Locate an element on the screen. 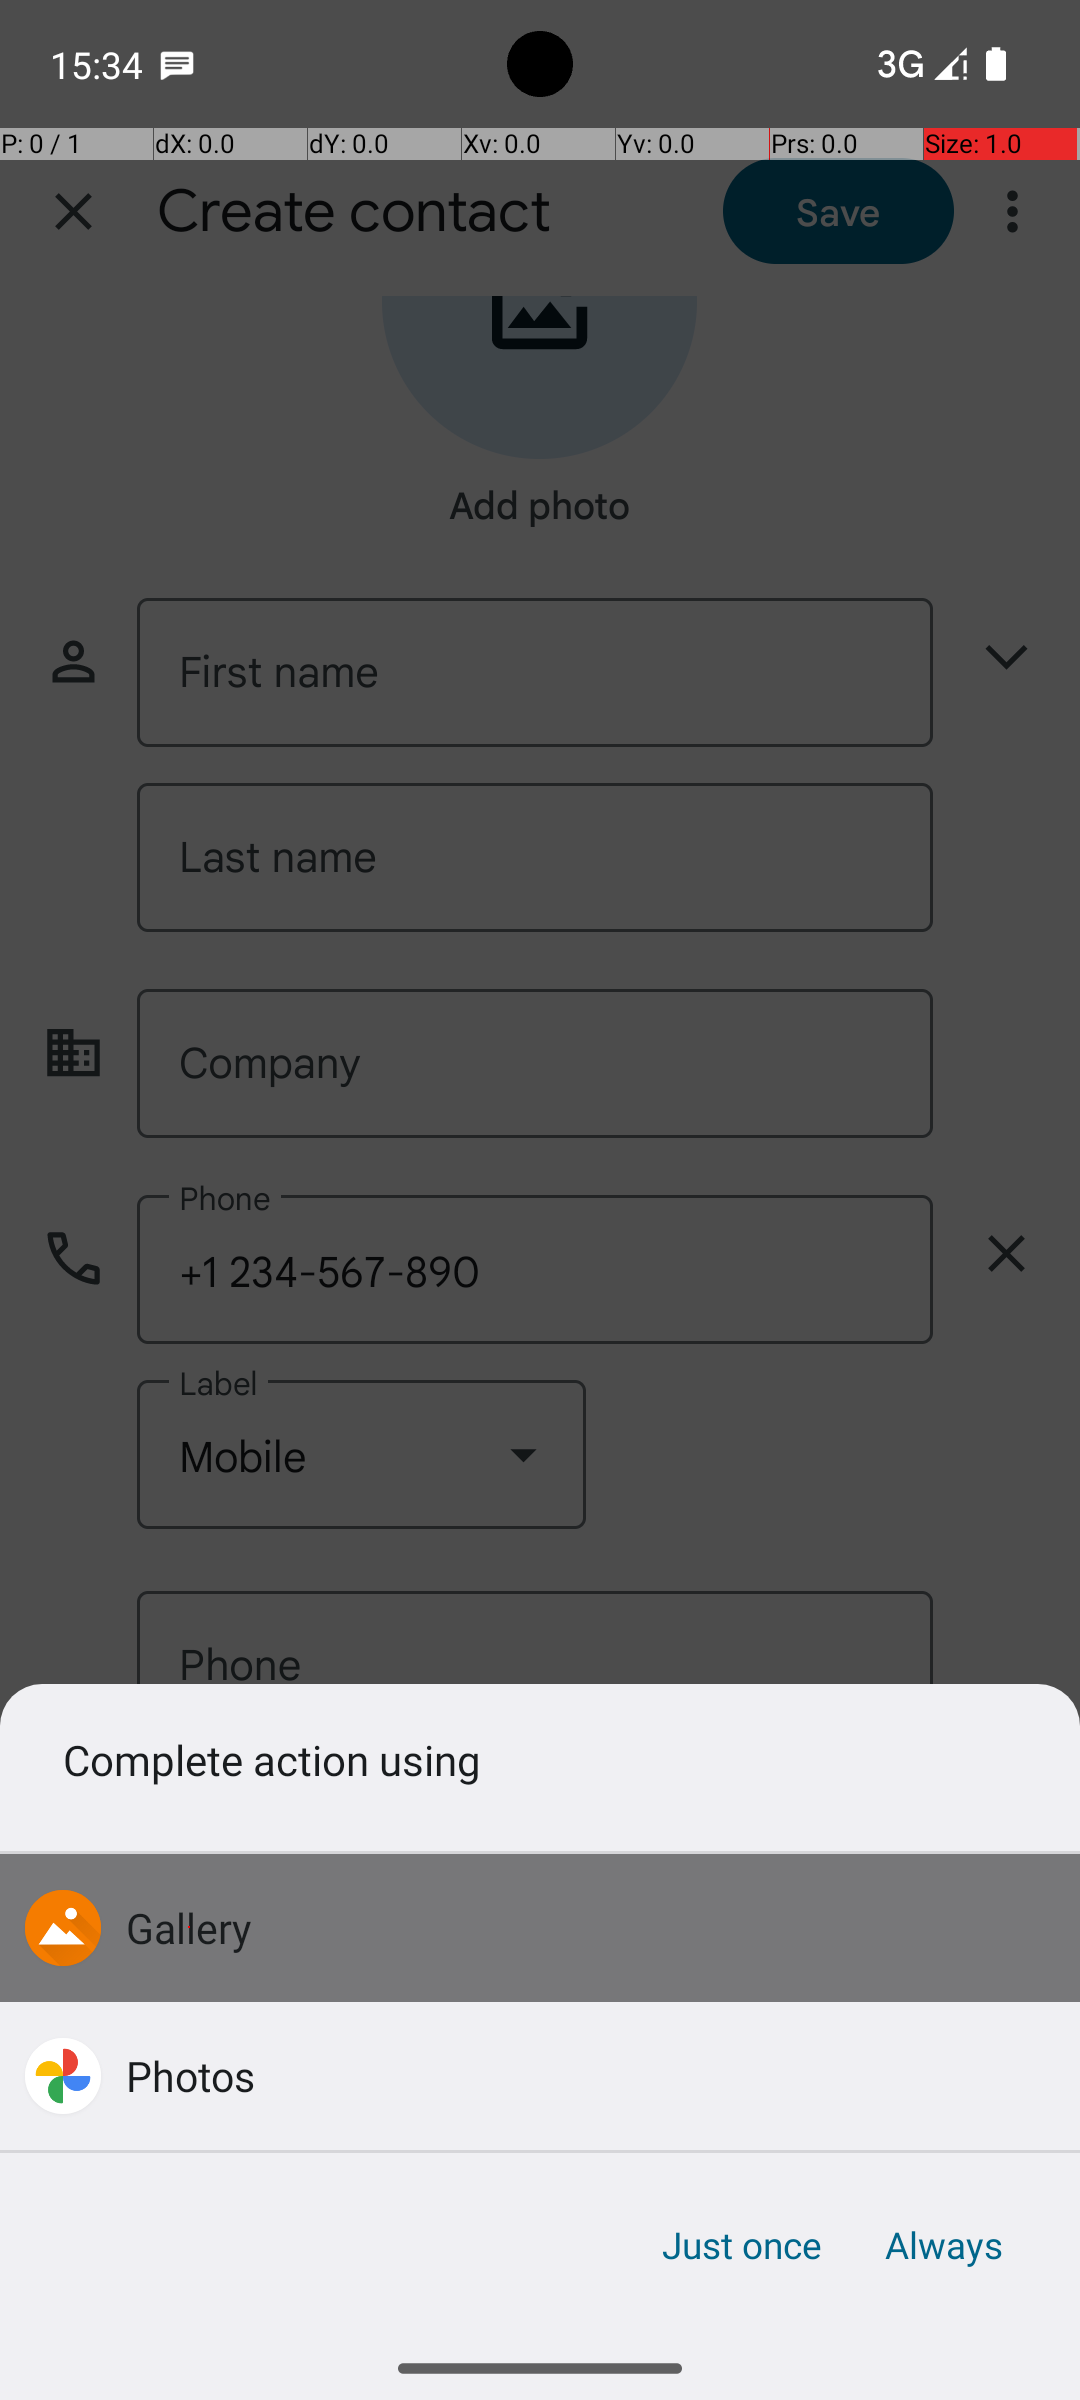 The image size is (1080, 2400). Just once is located at coordinates (742, 2245).